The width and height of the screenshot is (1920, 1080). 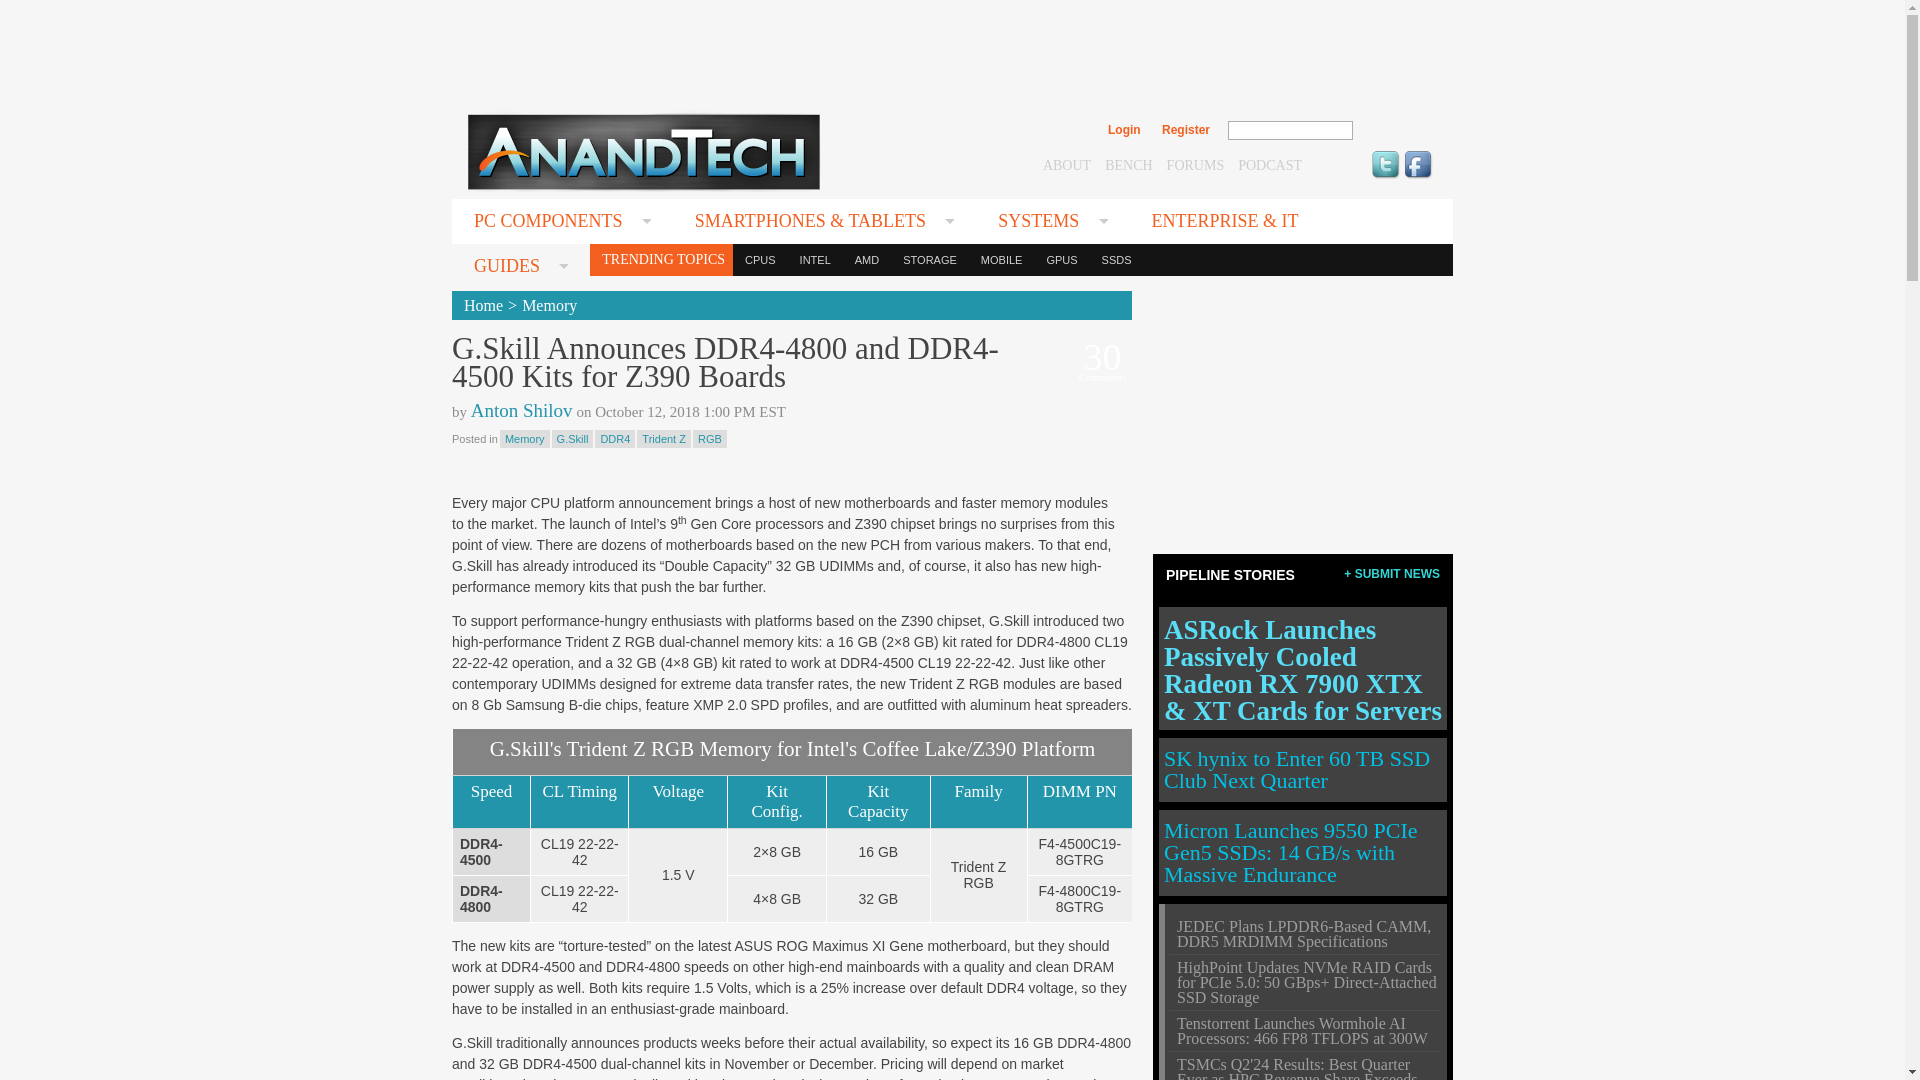 I want to click on search, so click(x=1396, y=130).